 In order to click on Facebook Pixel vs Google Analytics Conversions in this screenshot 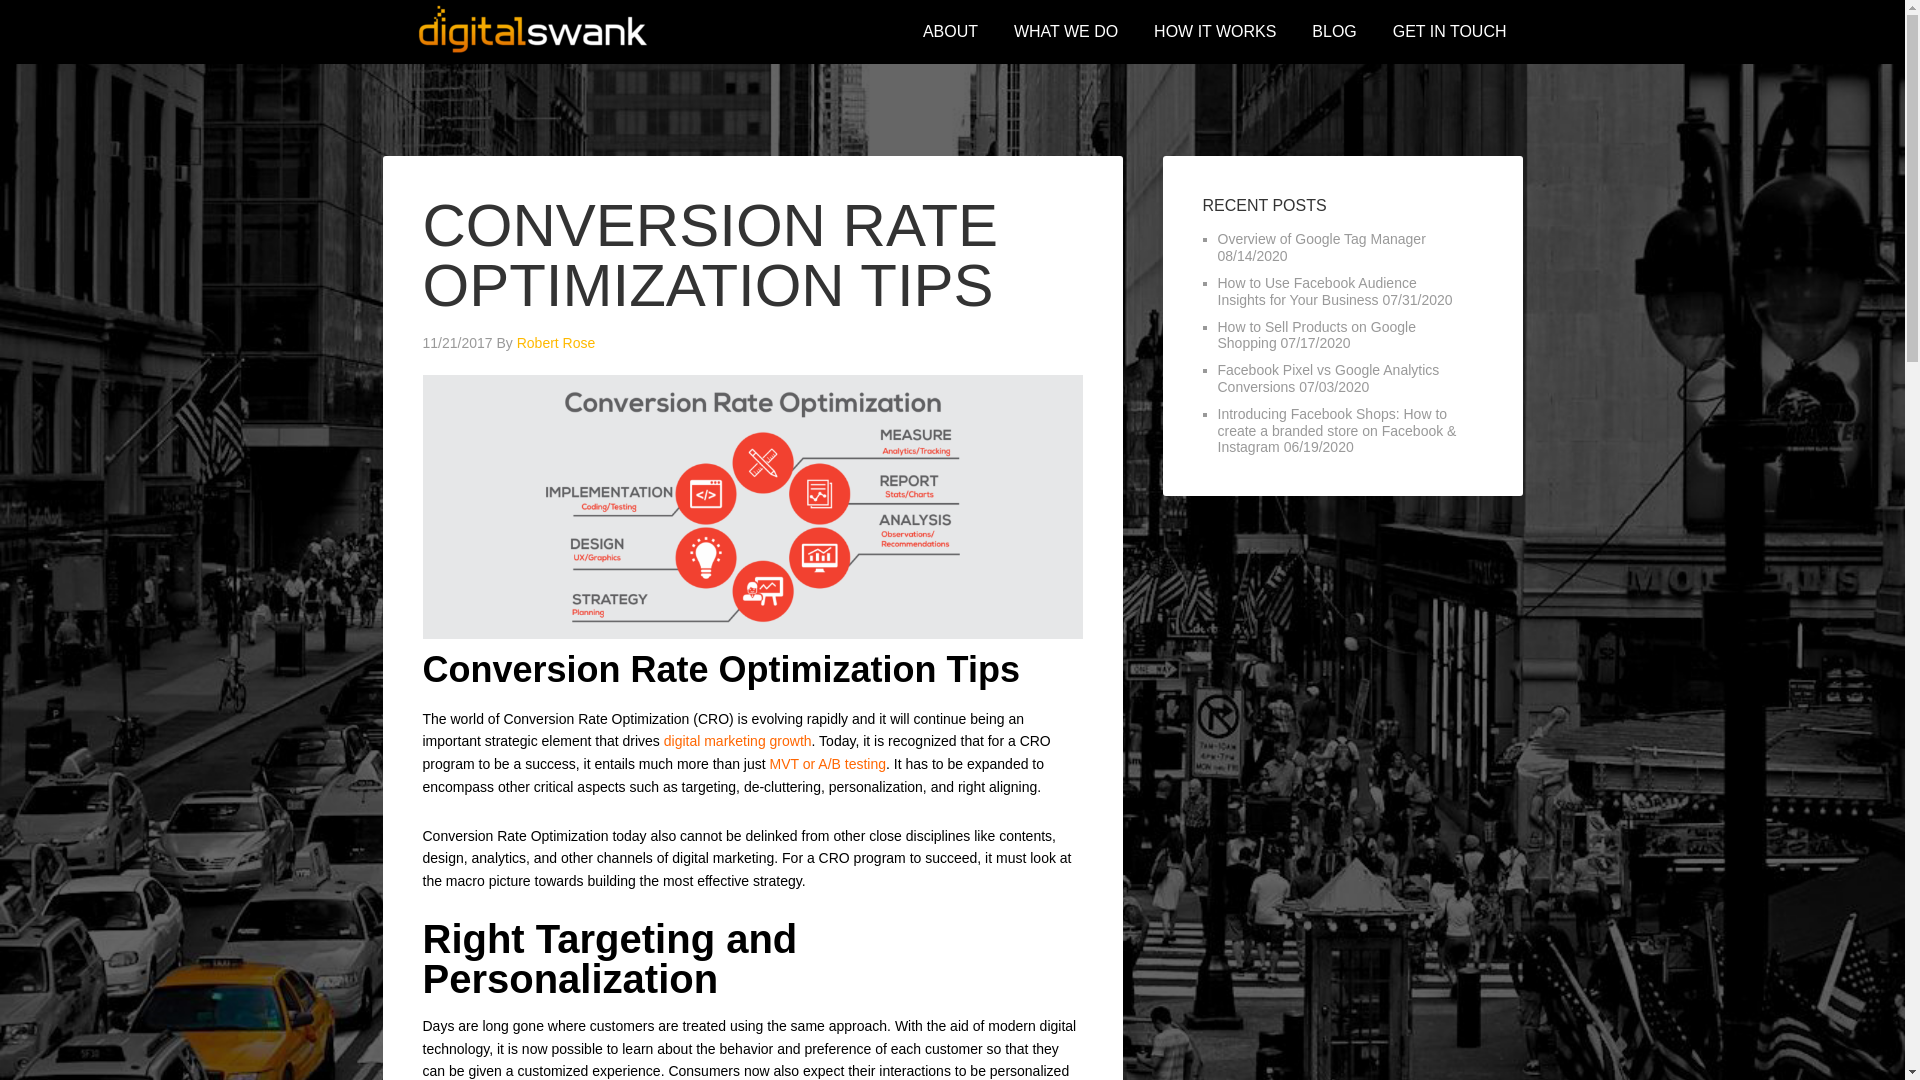, I will do `click(1328, 378)`.